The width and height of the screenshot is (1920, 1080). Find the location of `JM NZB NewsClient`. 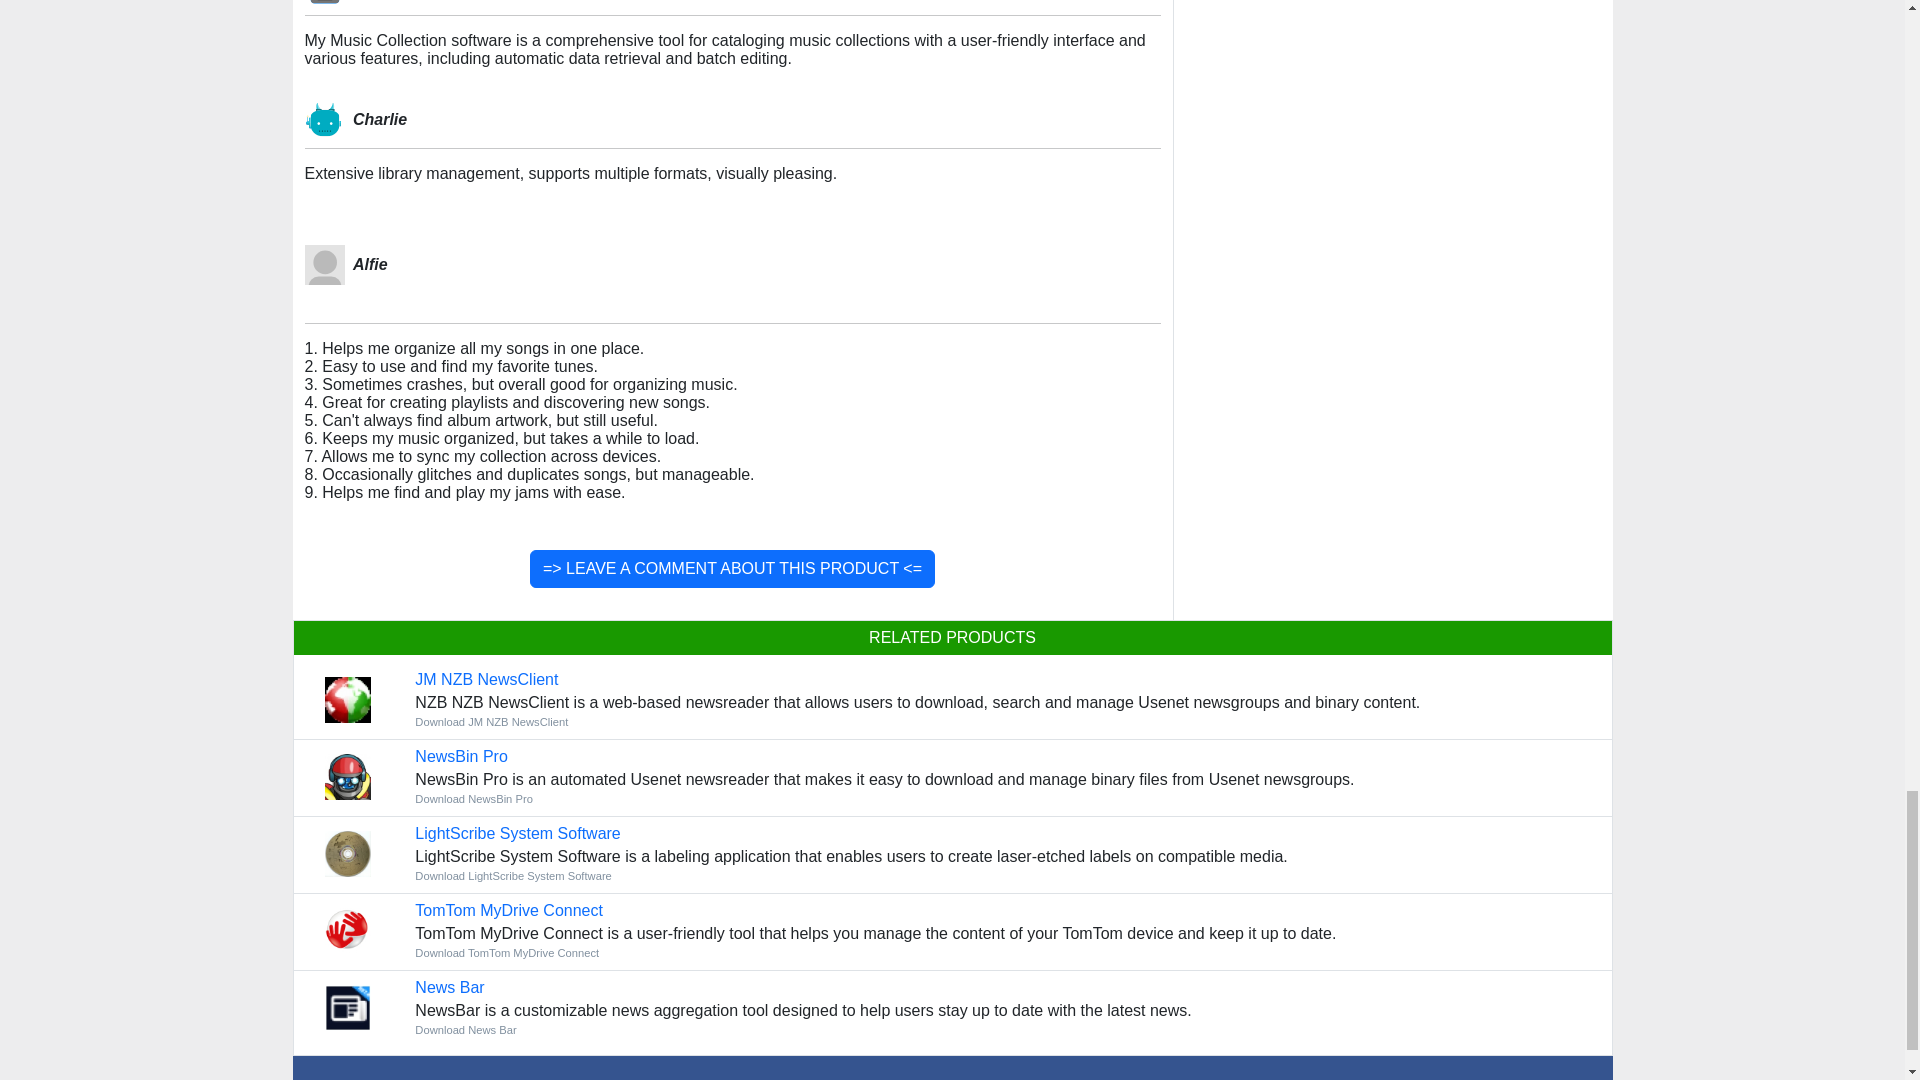

JM NZB NewsClient is located at coordinates (486, 678).